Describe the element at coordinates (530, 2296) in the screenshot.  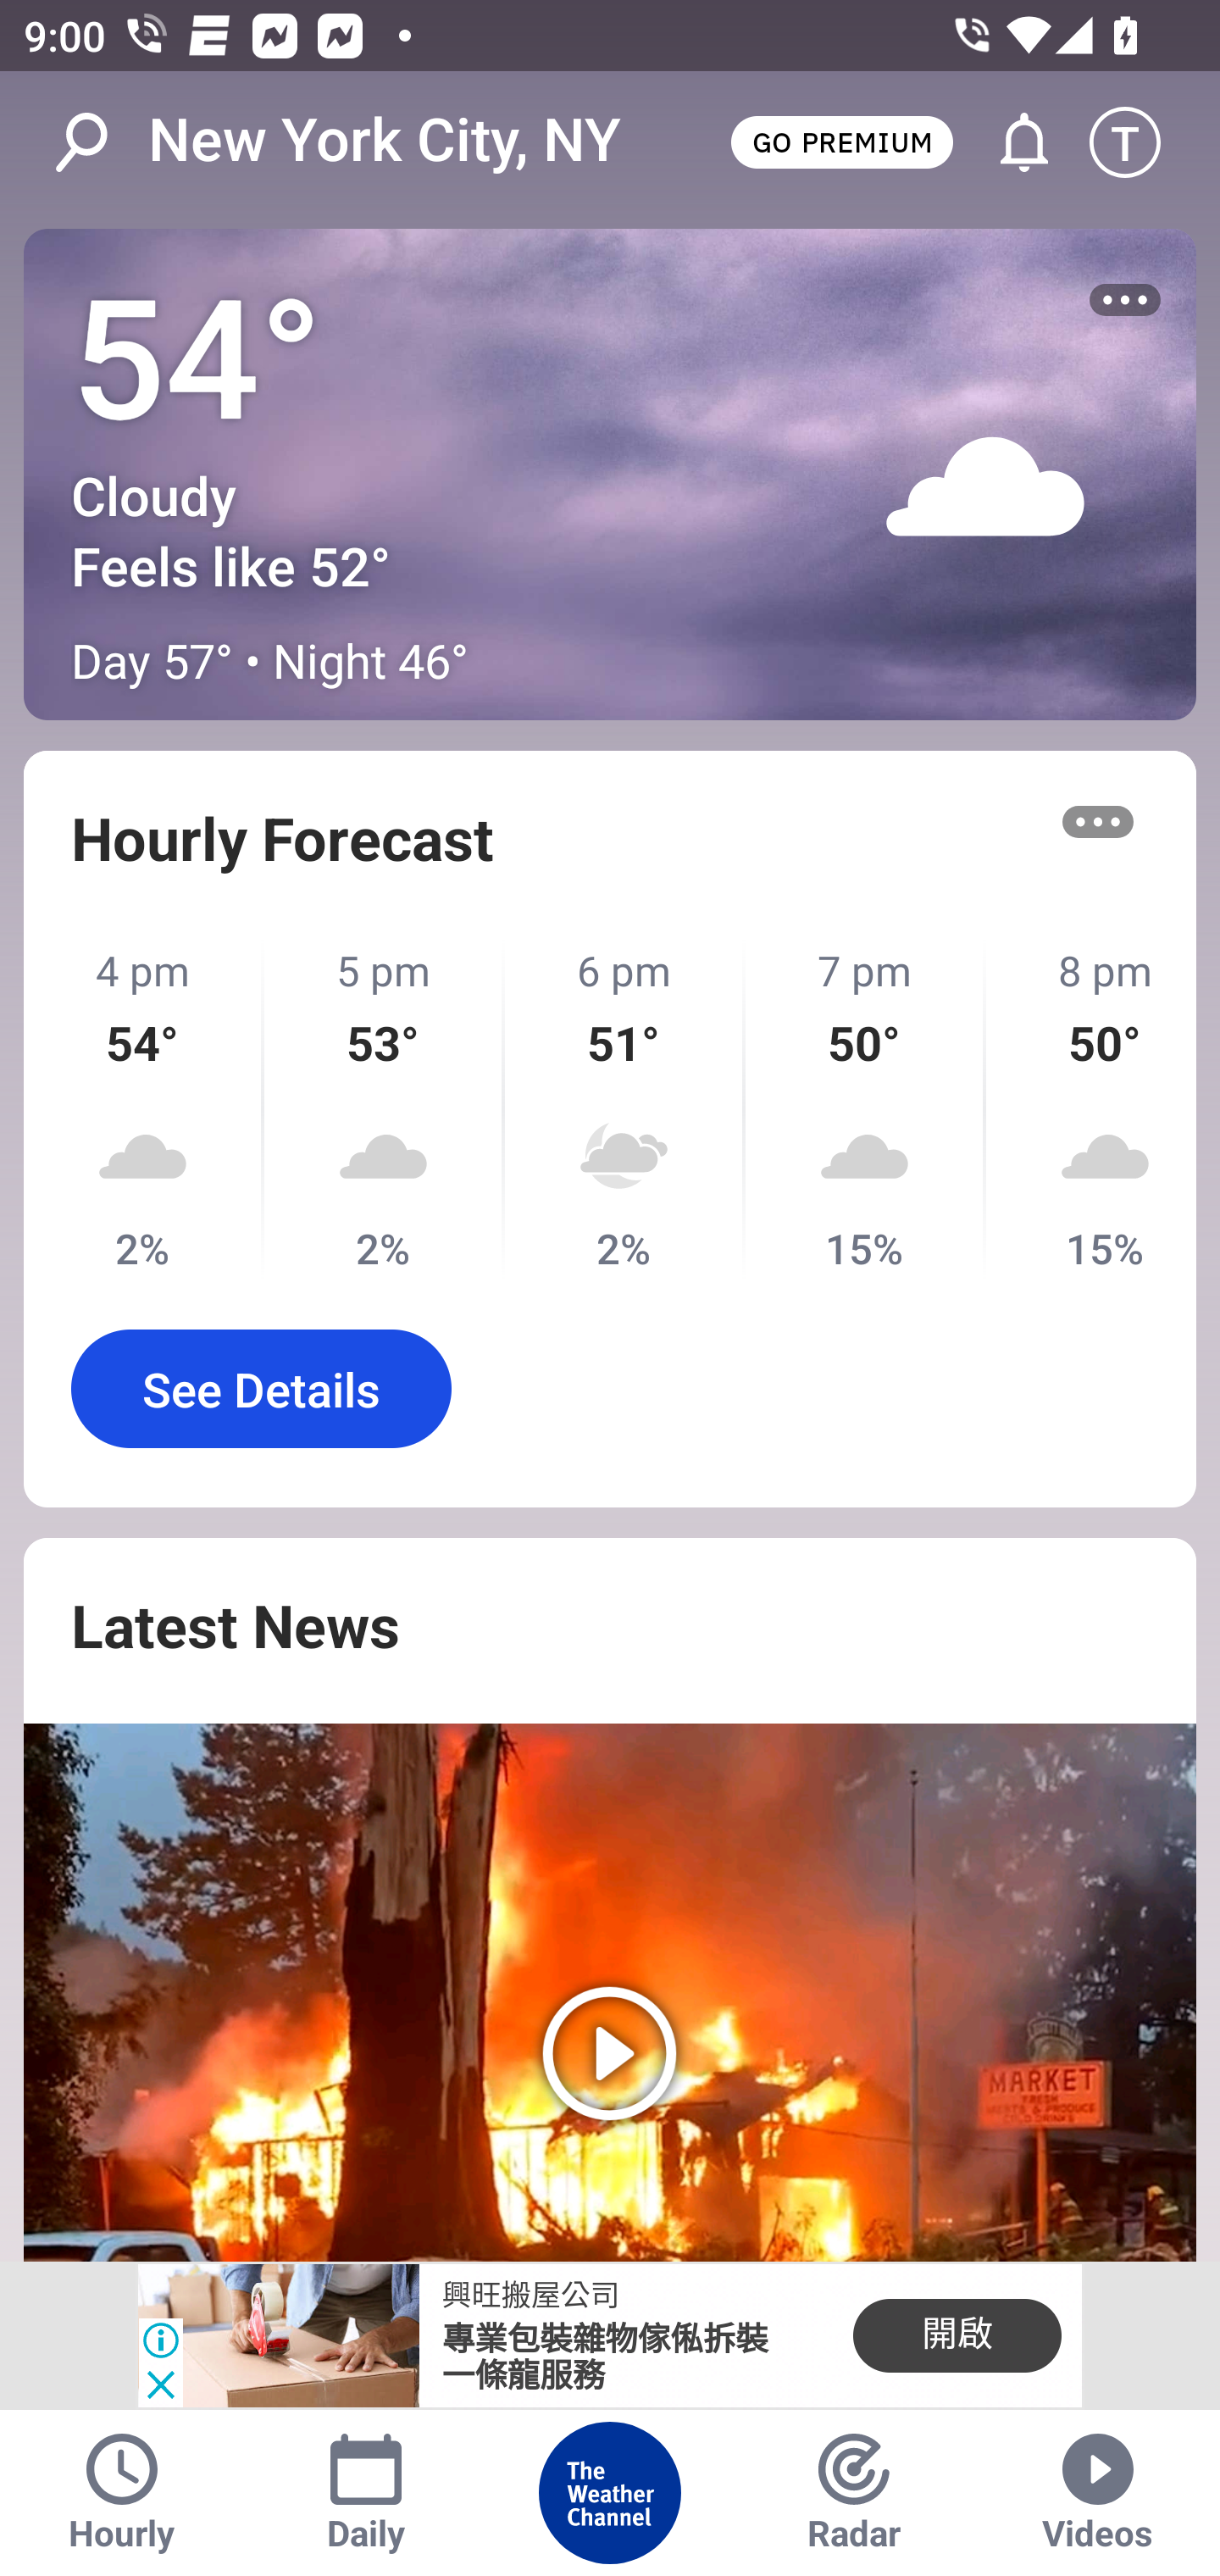
I see `興旺搬屋公司` at that location.